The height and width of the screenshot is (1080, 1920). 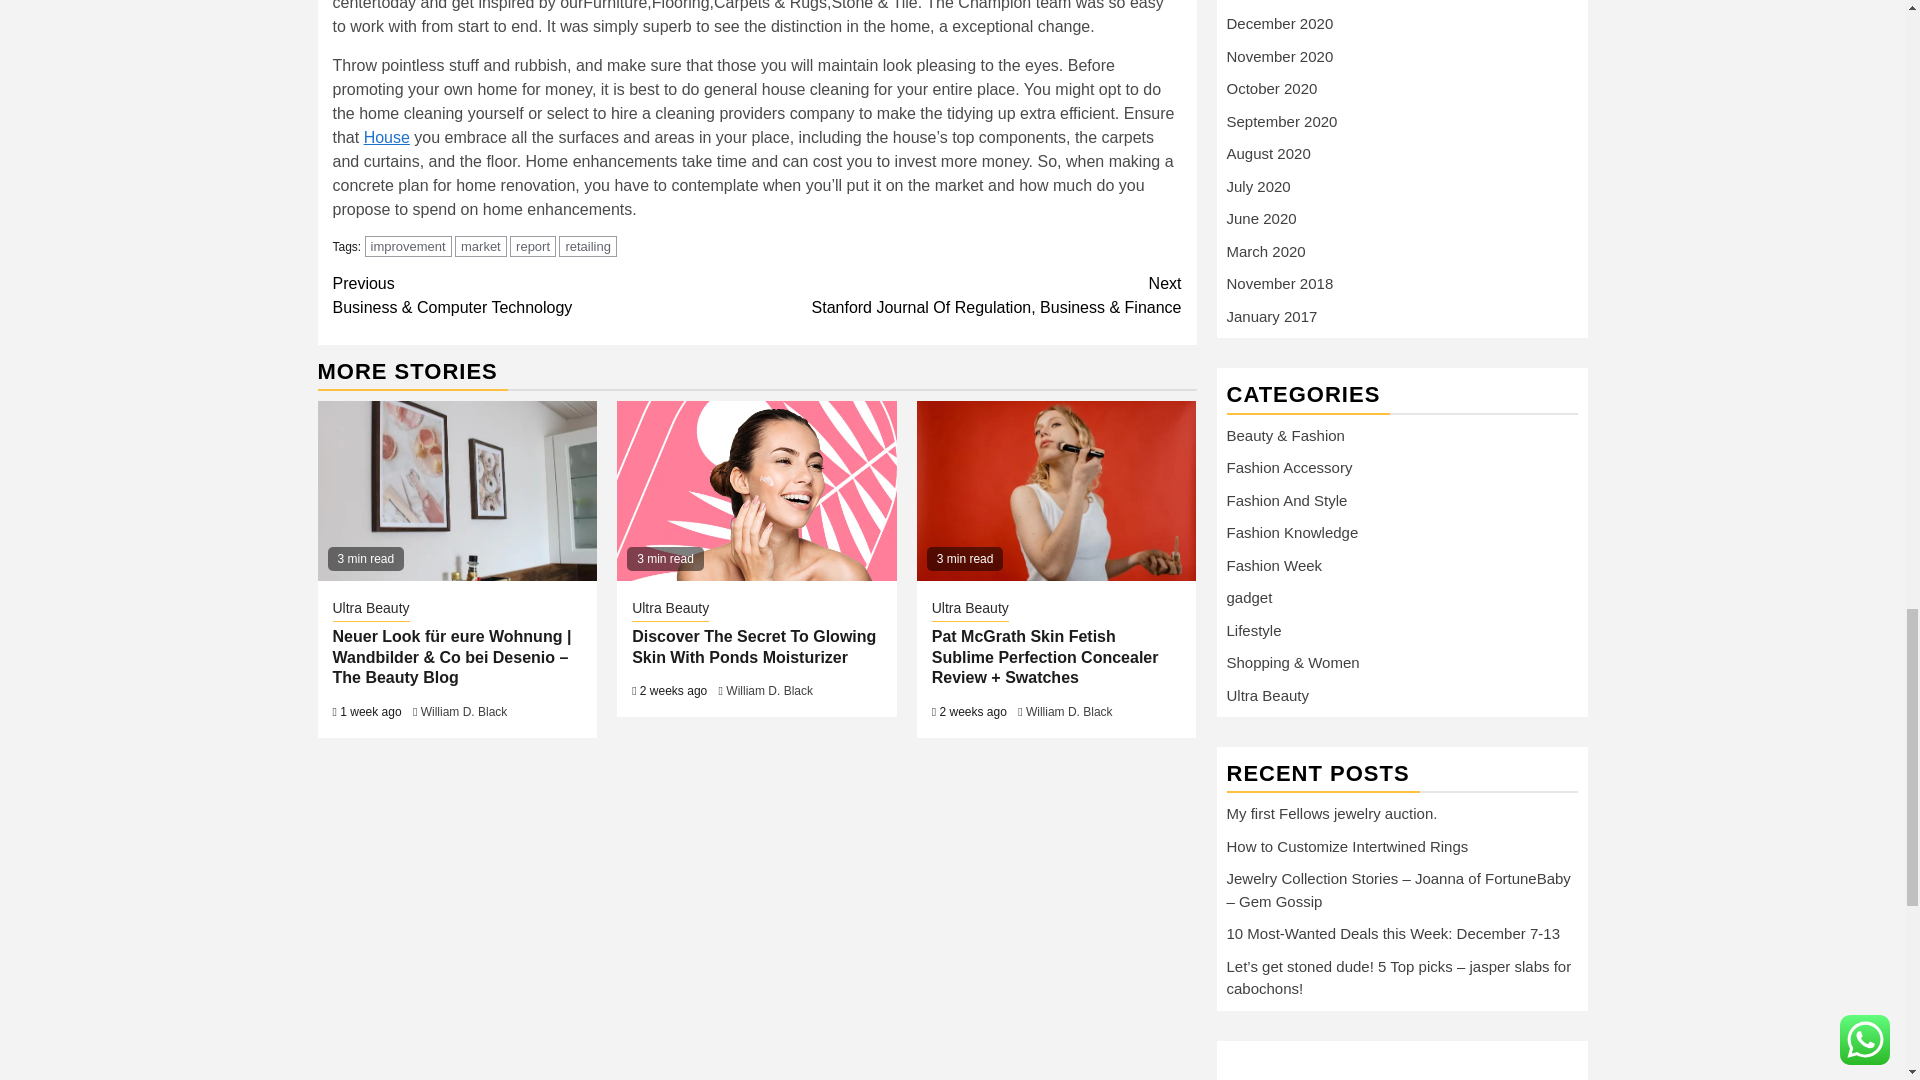 I want to click on improvement, so click(x=408, y=246).